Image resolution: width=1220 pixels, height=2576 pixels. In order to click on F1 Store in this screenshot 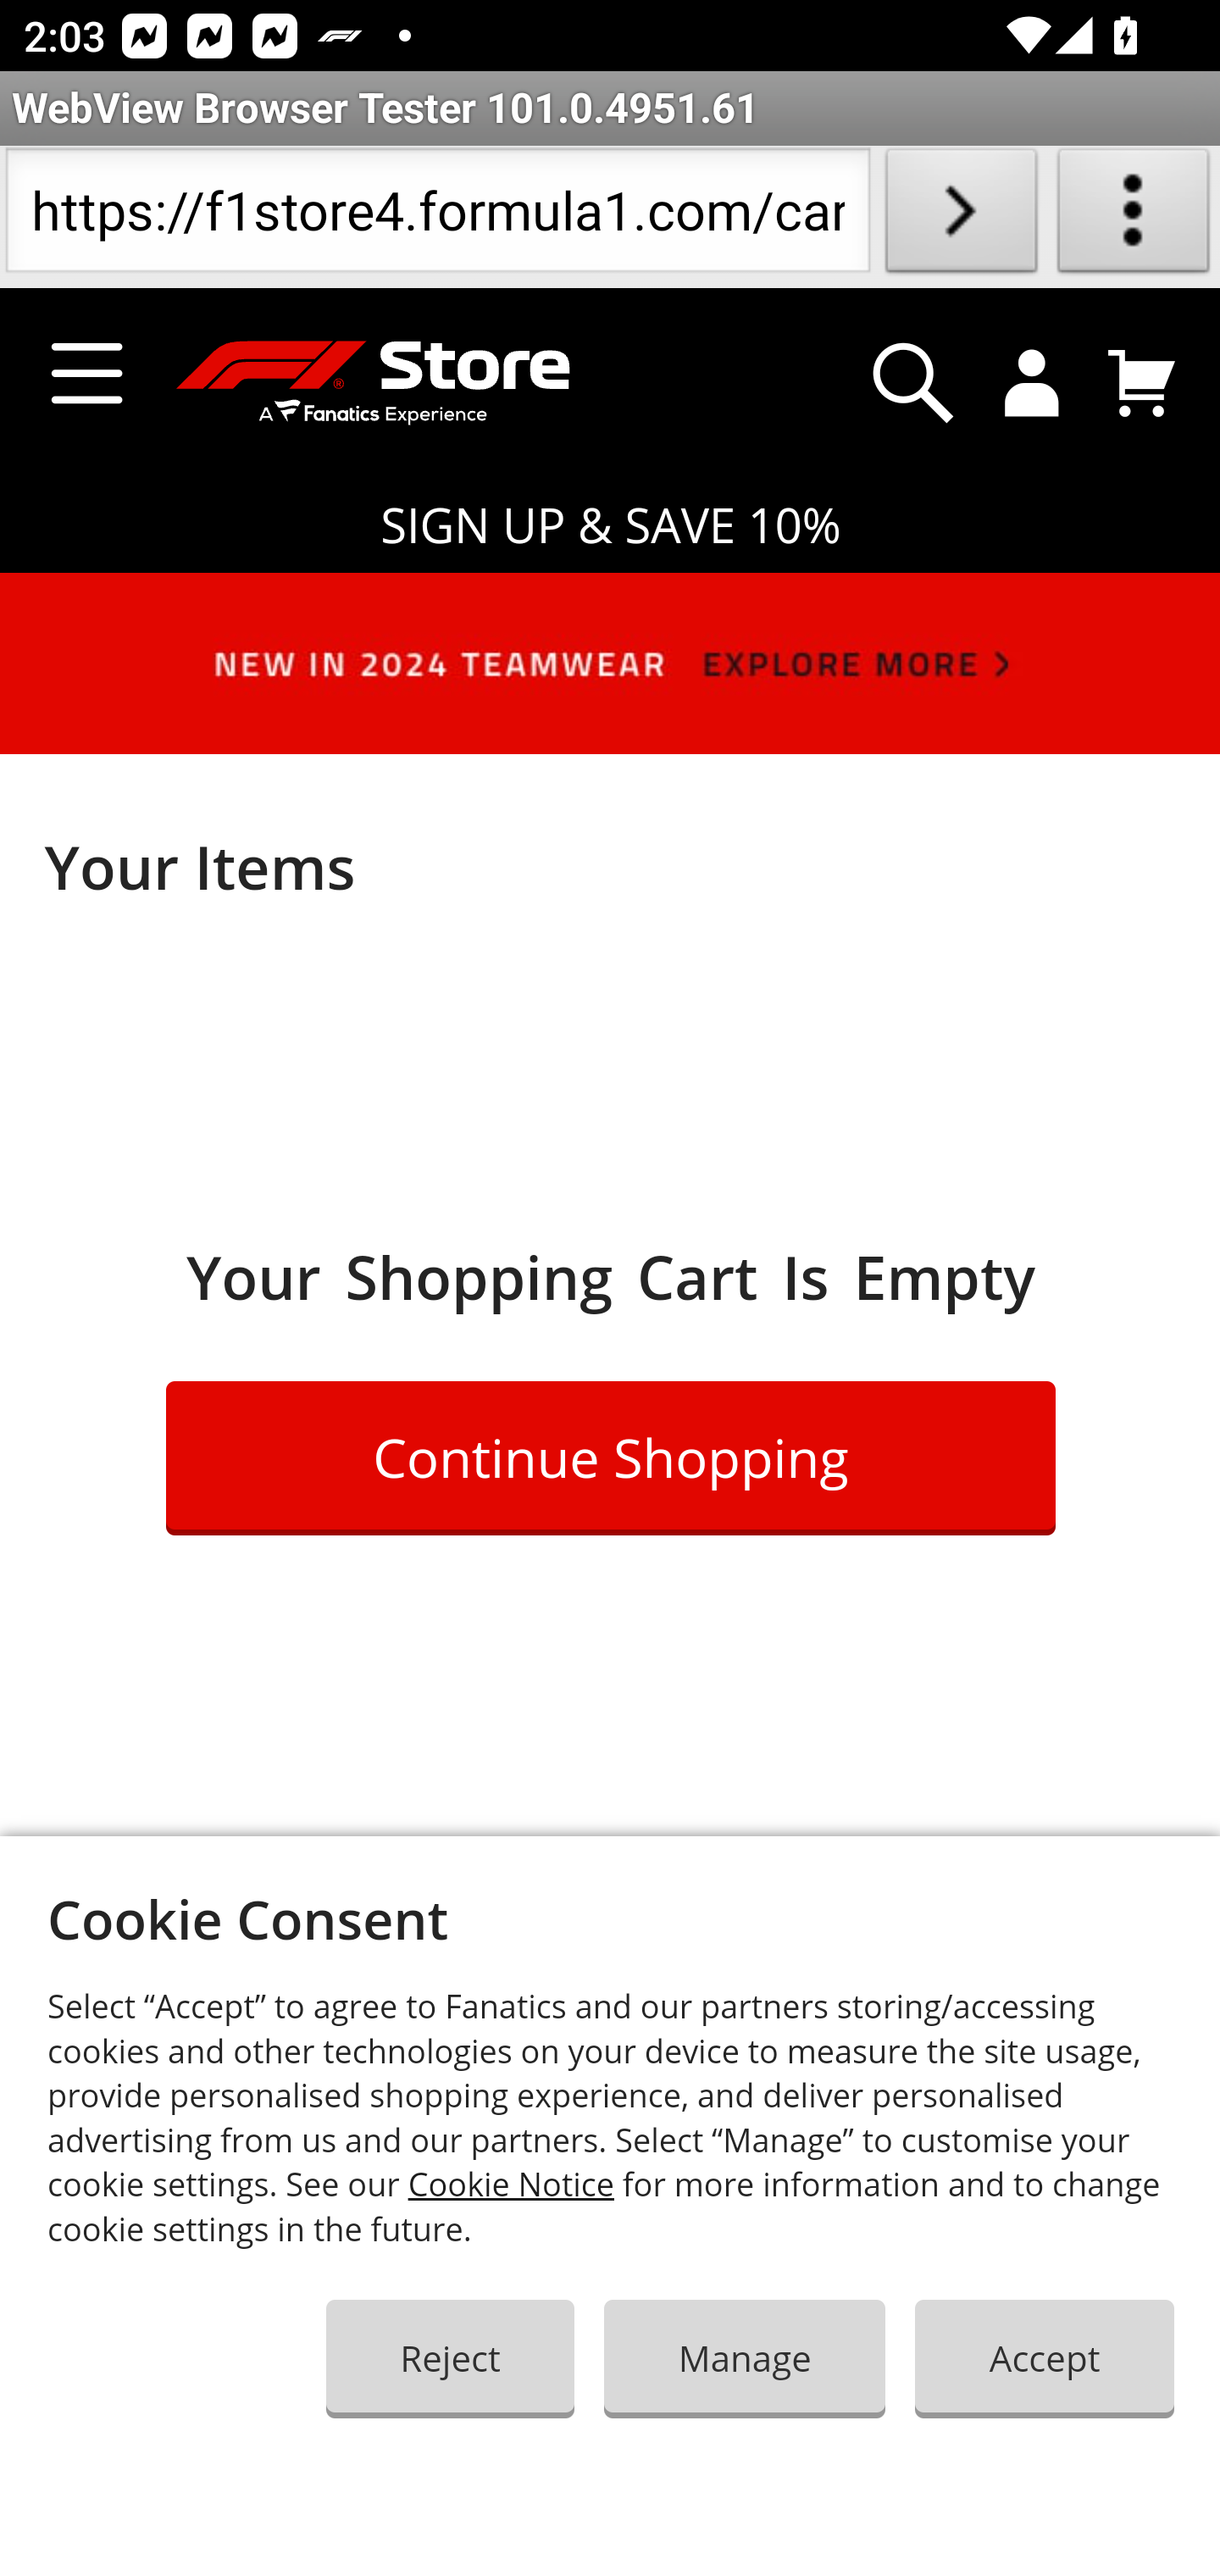, I will do `click(358, 385)`.